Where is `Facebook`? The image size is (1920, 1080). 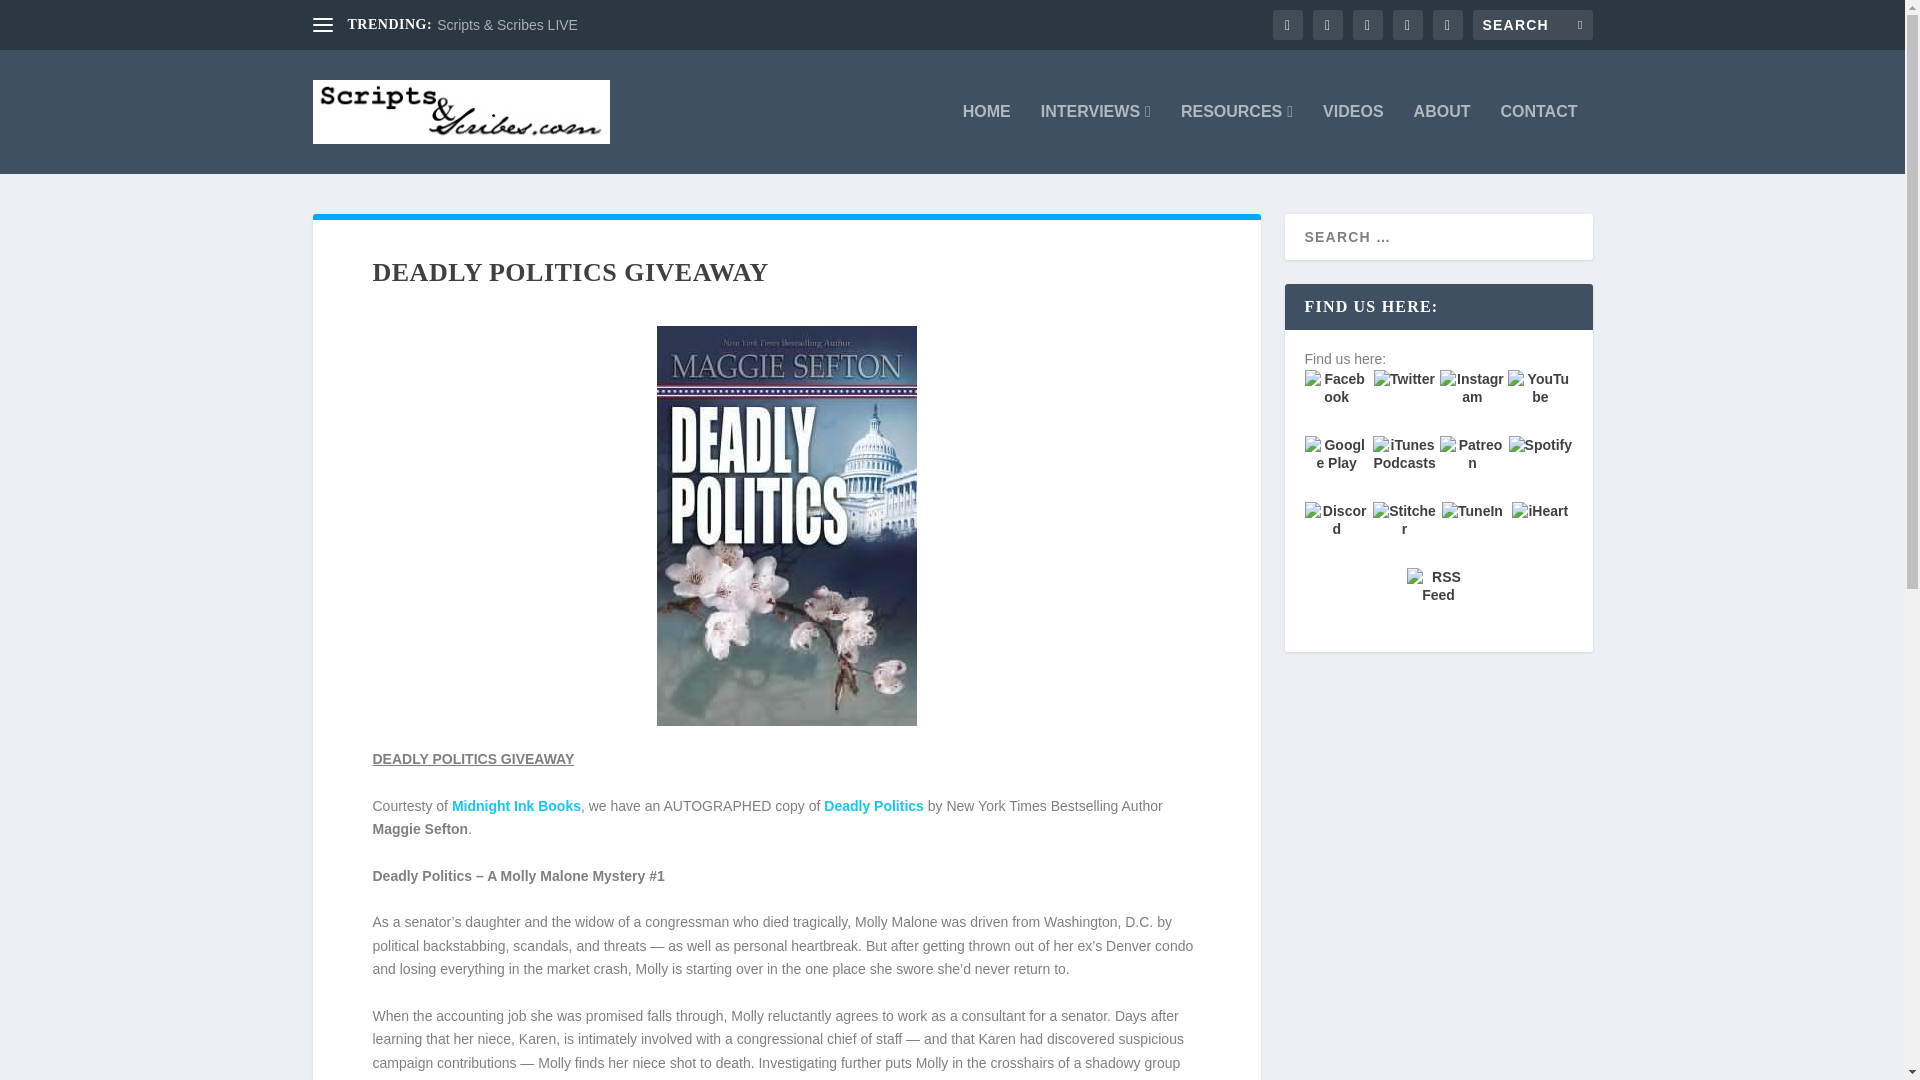 Facebook is located at coordinates (1336, 402).